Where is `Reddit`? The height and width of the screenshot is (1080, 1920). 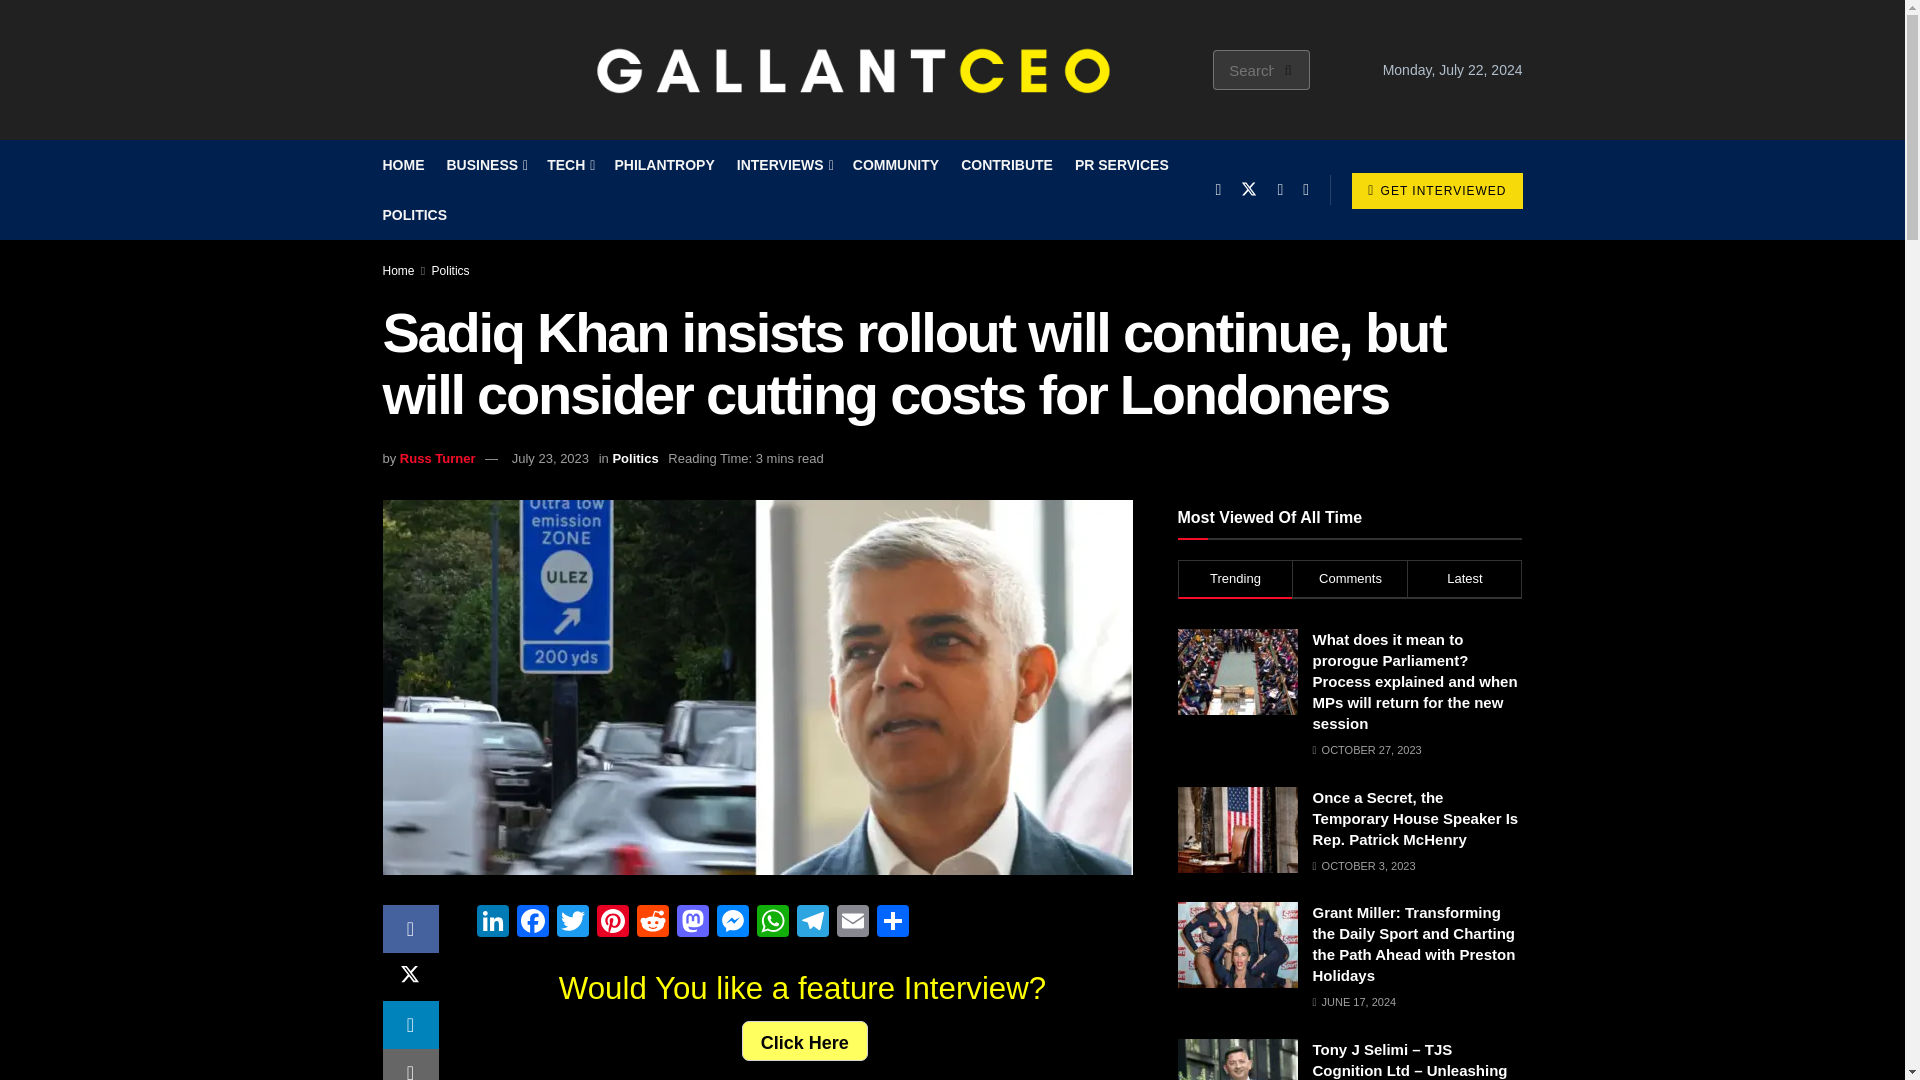 Reddit is located at coordinates (652, 923).